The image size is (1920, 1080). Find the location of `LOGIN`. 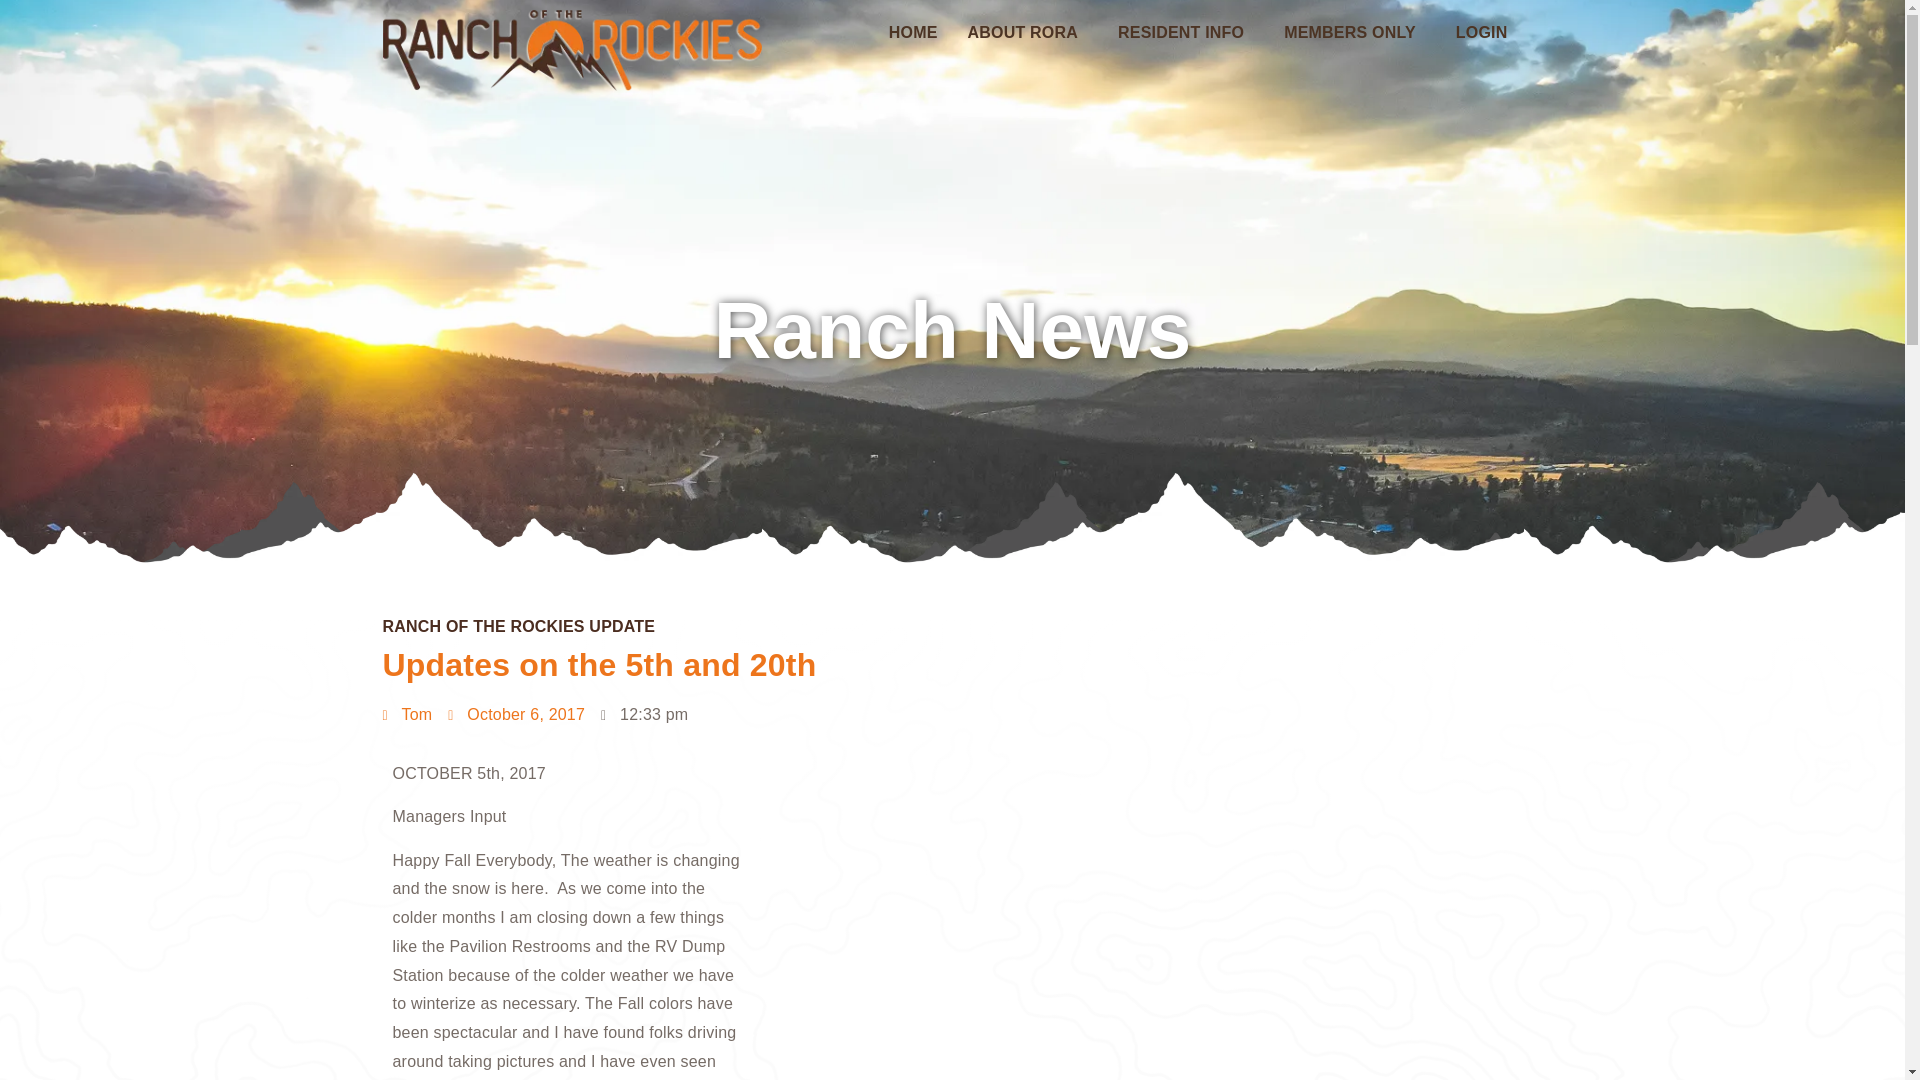

LOGIN is located at coordinates (1482, 32).